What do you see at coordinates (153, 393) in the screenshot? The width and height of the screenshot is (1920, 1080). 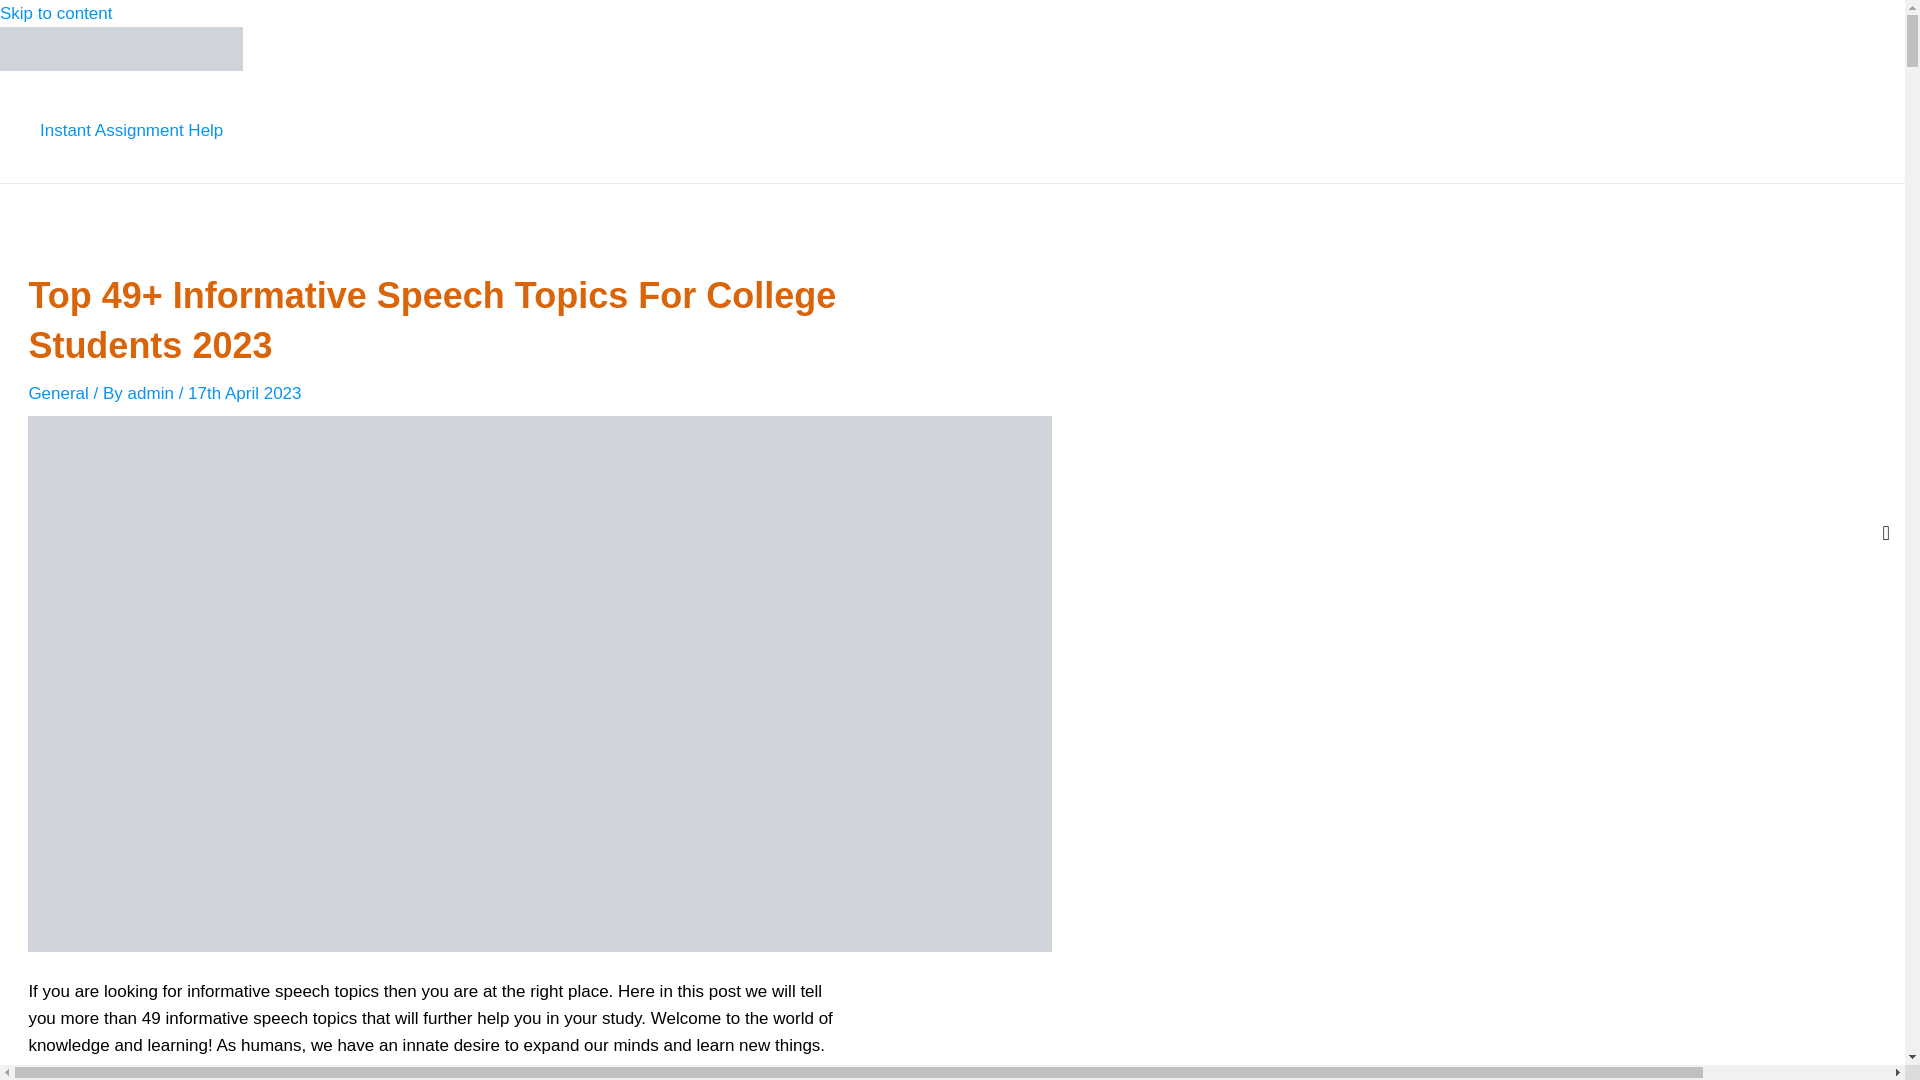 I see `View all posts by admin` at bounding box center [153, 393].